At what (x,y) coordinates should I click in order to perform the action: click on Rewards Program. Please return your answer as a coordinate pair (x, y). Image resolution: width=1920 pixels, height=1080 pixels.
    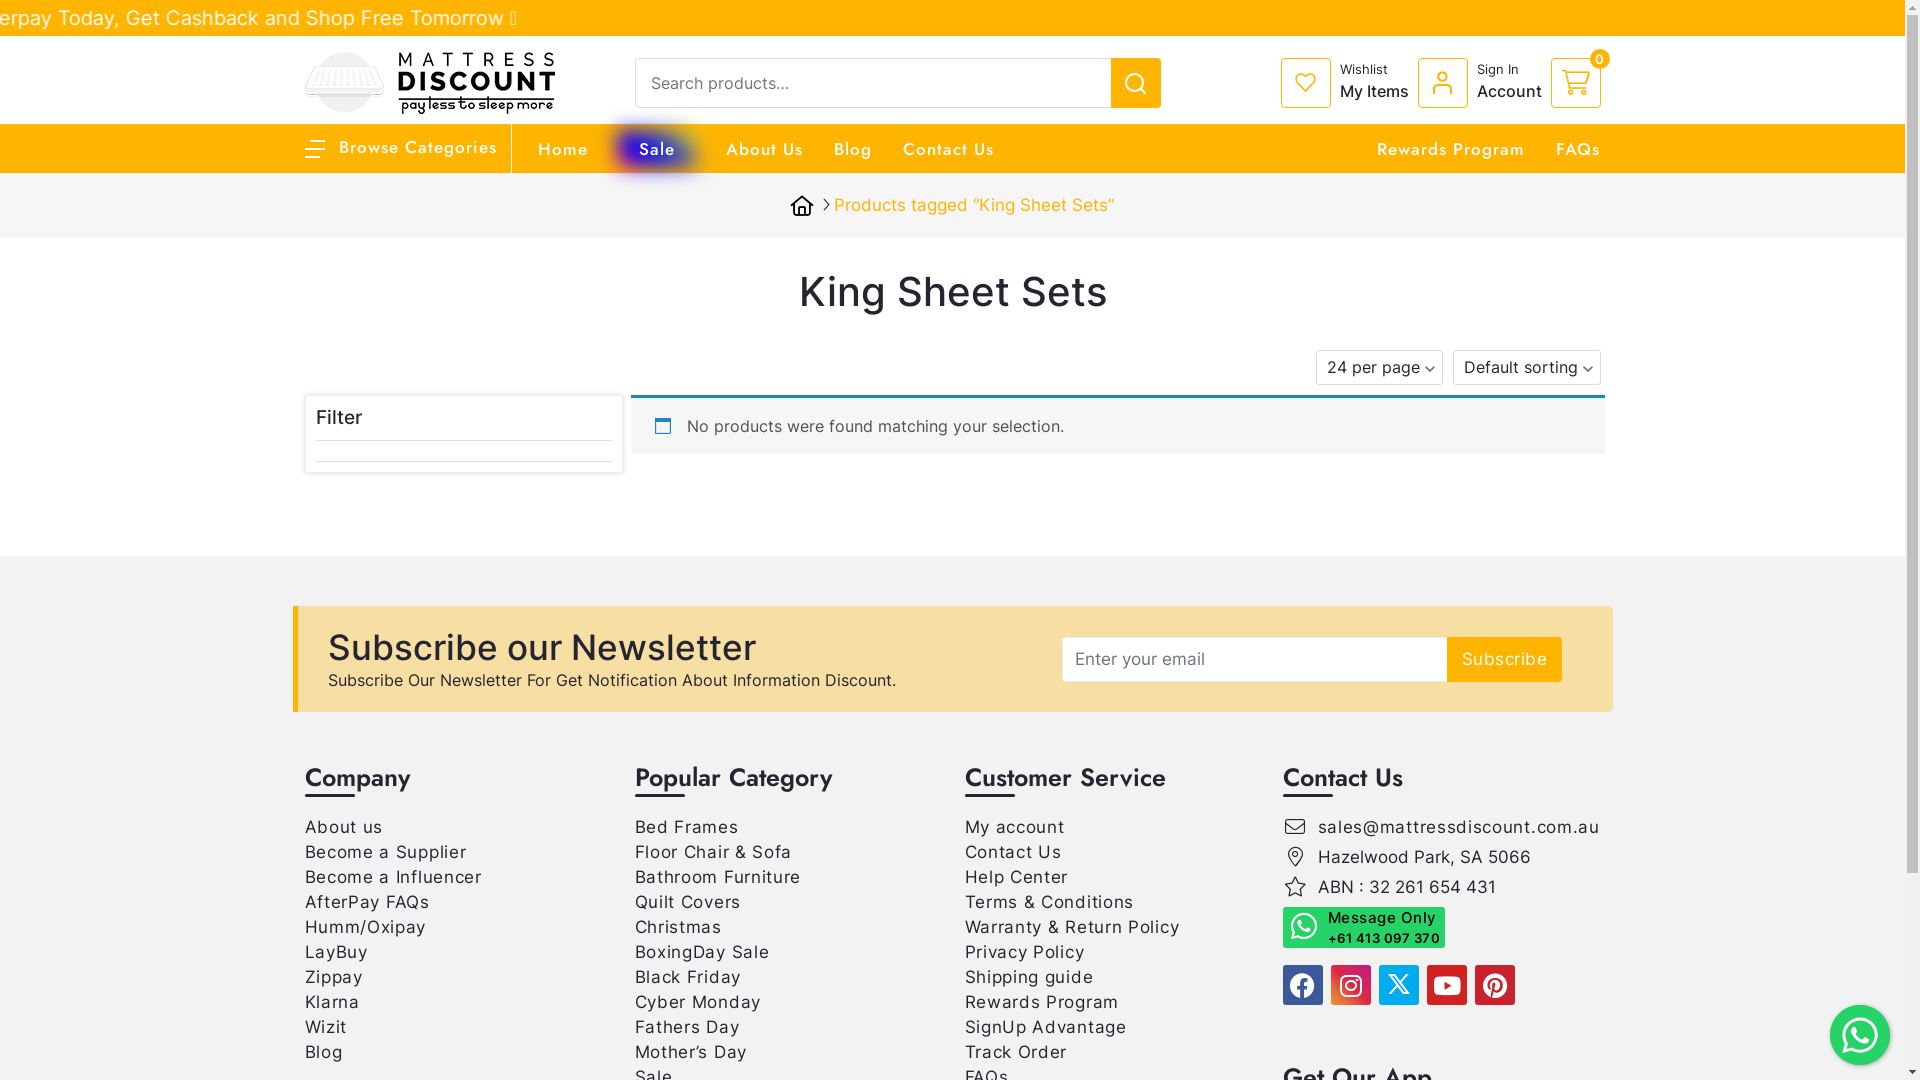
    Looking at the image, I should click on (1450, 149).